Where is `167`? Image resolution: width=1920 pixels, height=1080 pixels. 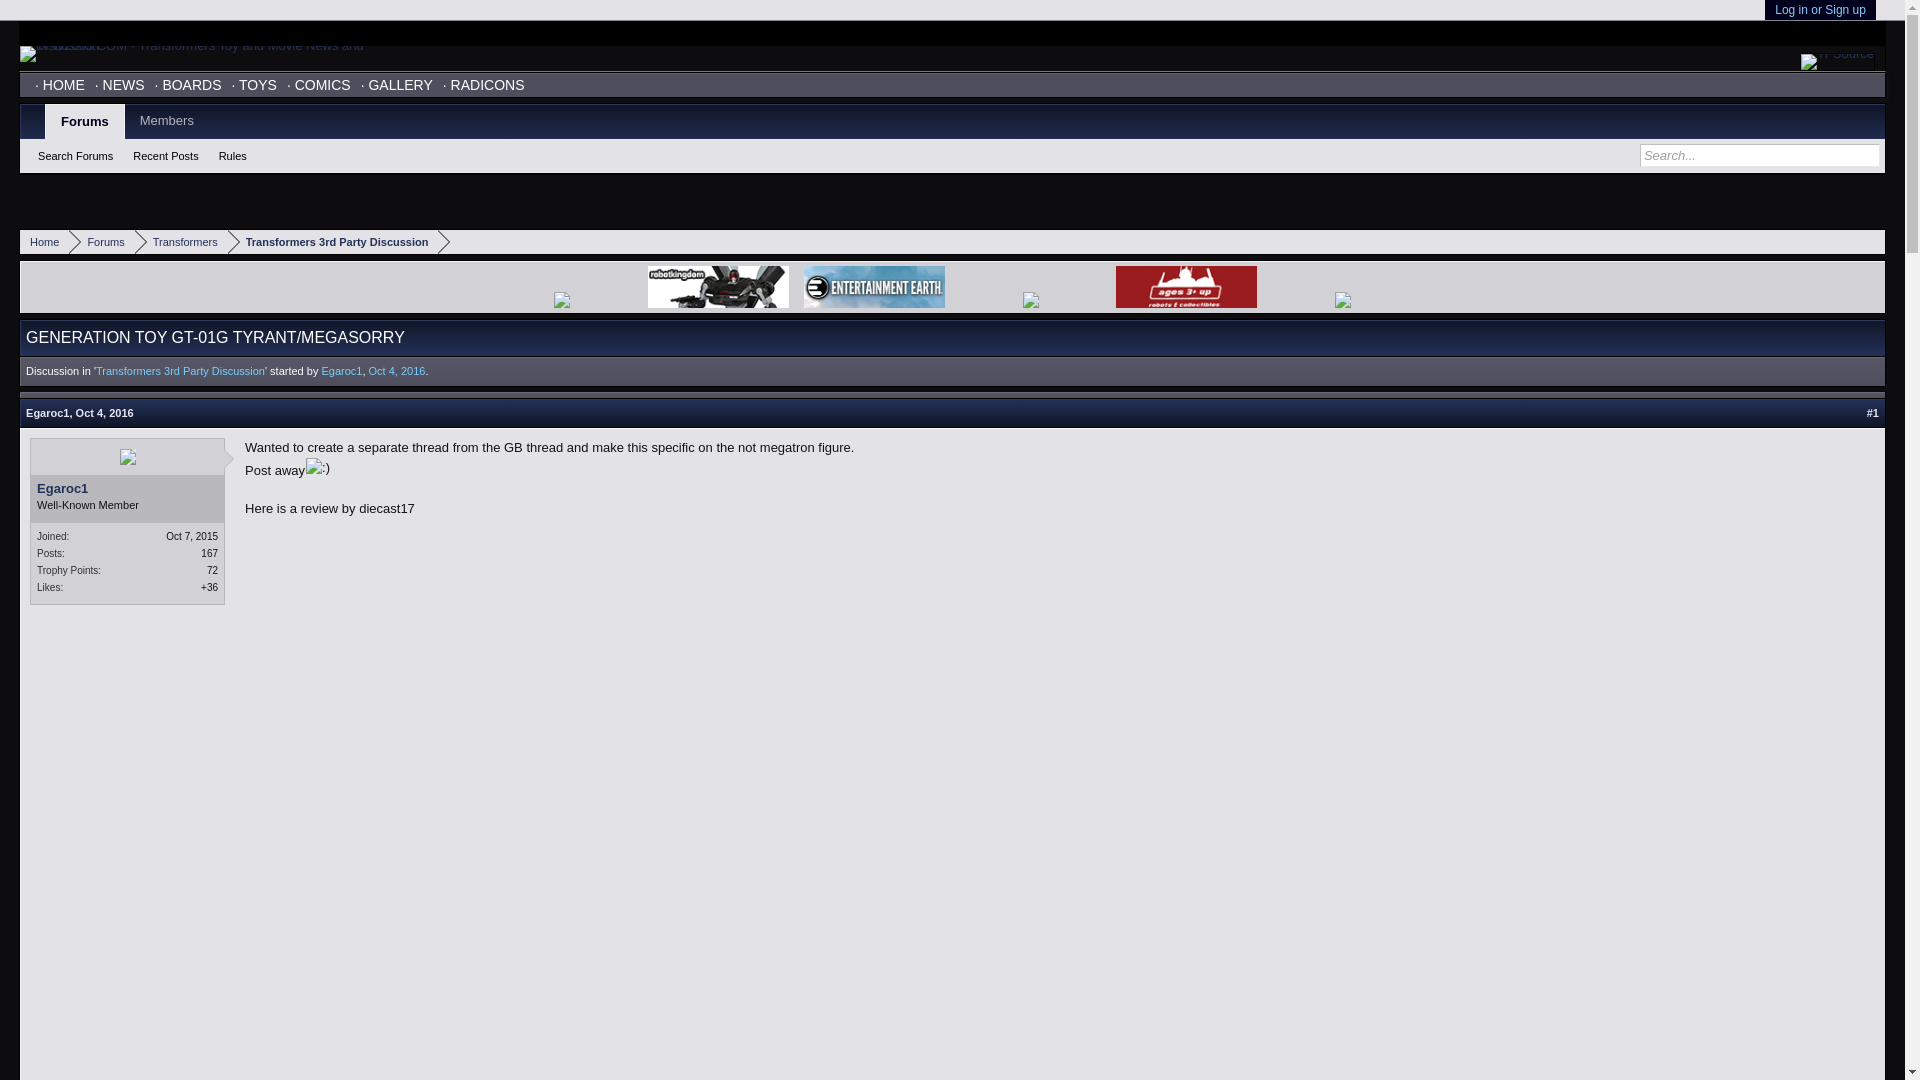
167 is located at coordinates (210, 553).